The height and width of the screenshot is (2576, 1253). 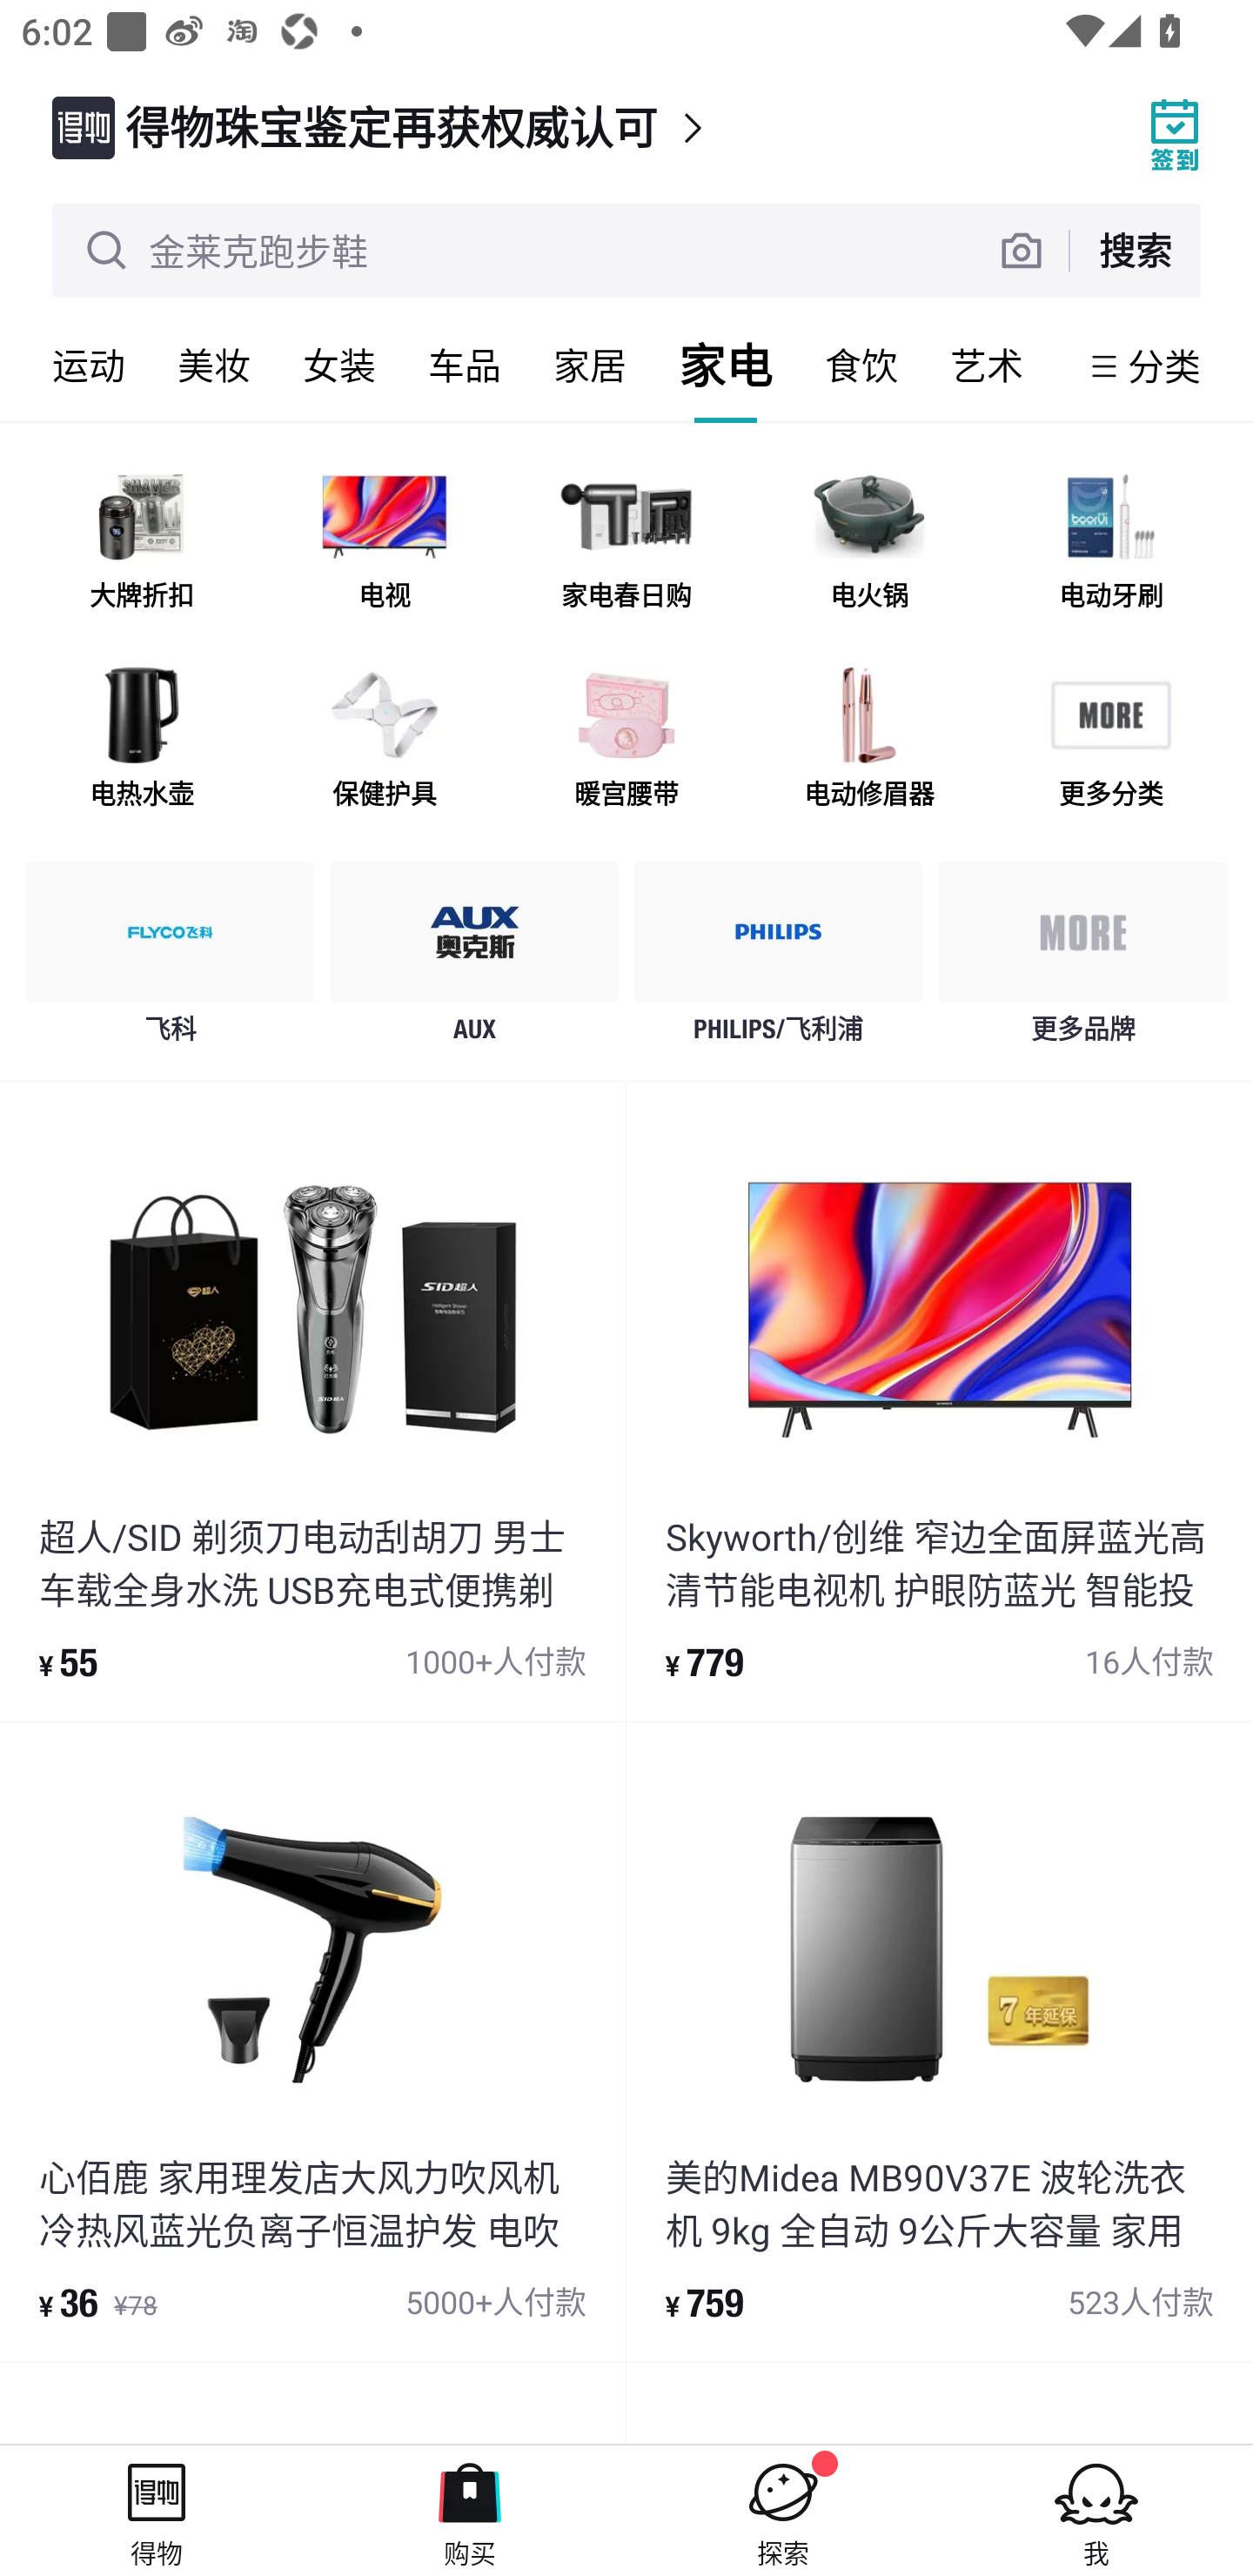 I want to click on 我, so click(x=1096, y=2510).